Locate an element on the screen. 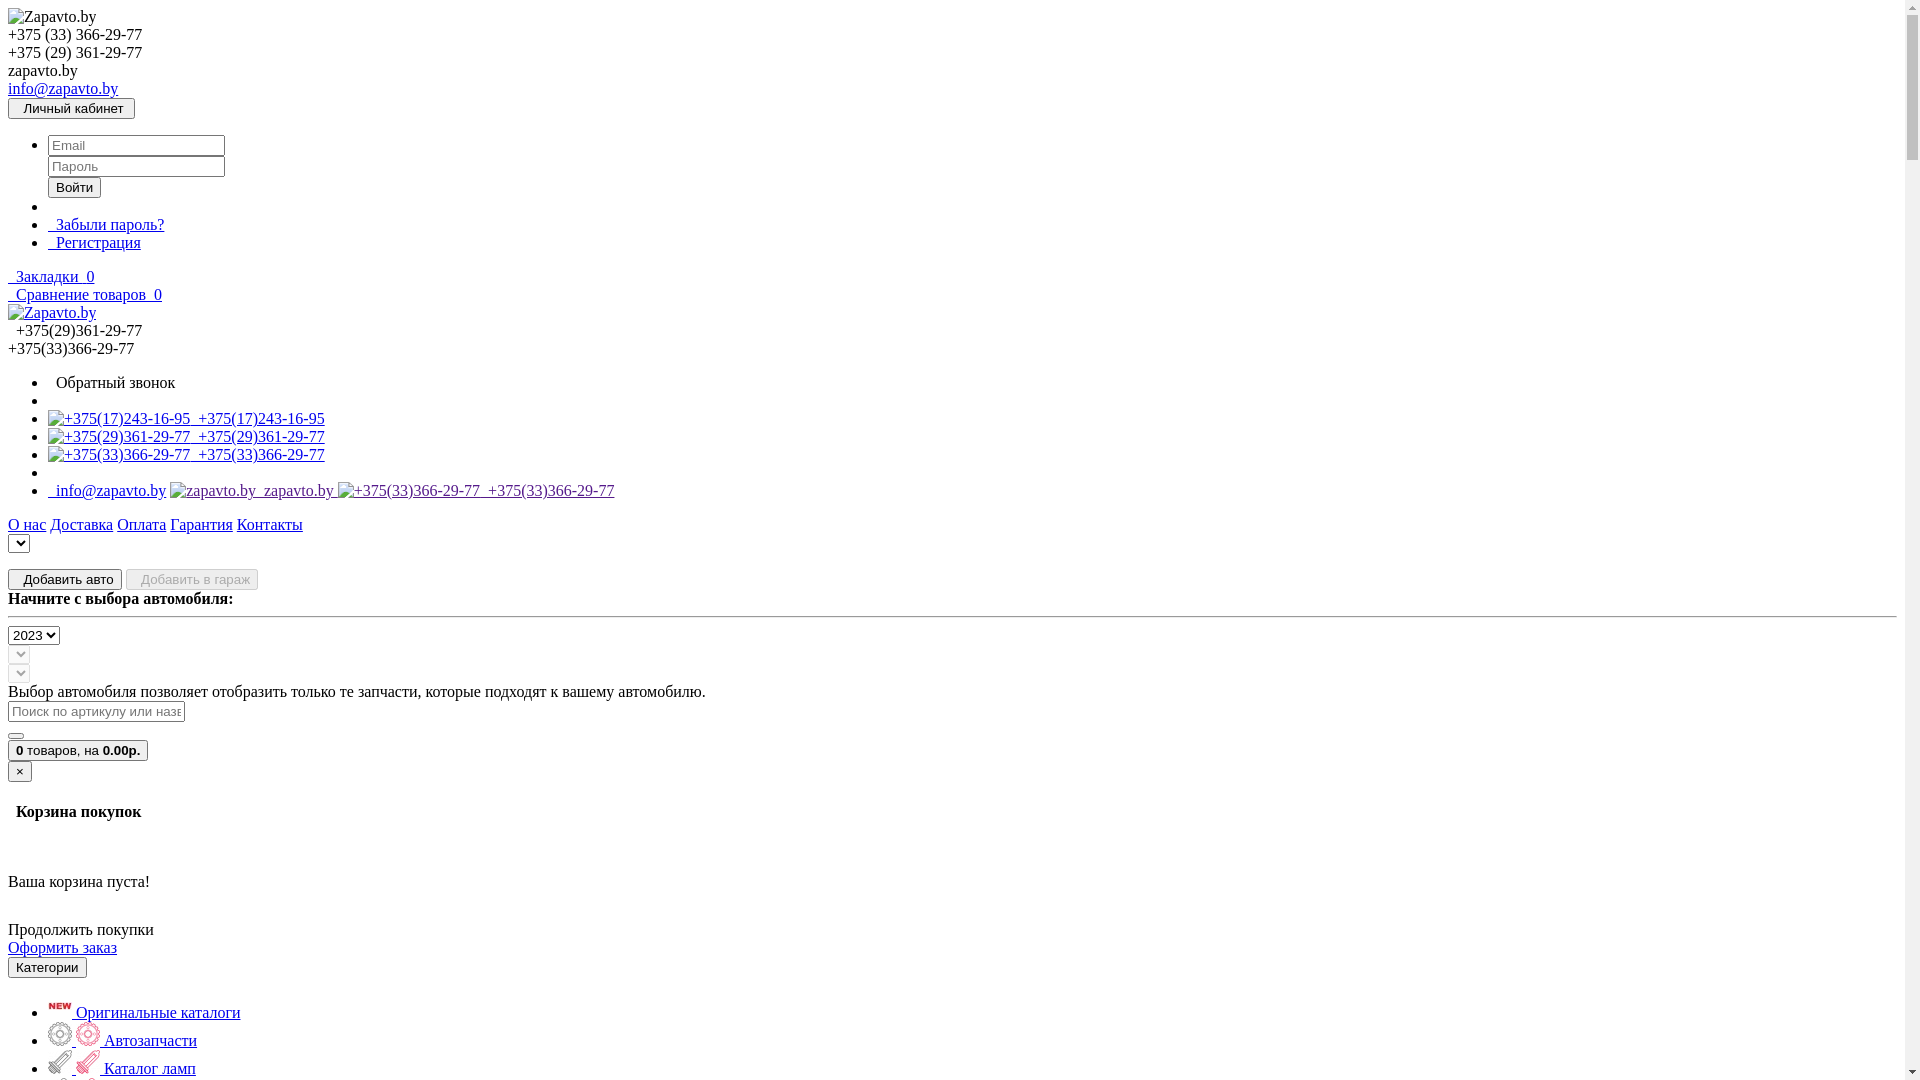 This screenshot has width=1920, height=1080.   +375(29)361-29-77 is located at coordinates (186, 436).